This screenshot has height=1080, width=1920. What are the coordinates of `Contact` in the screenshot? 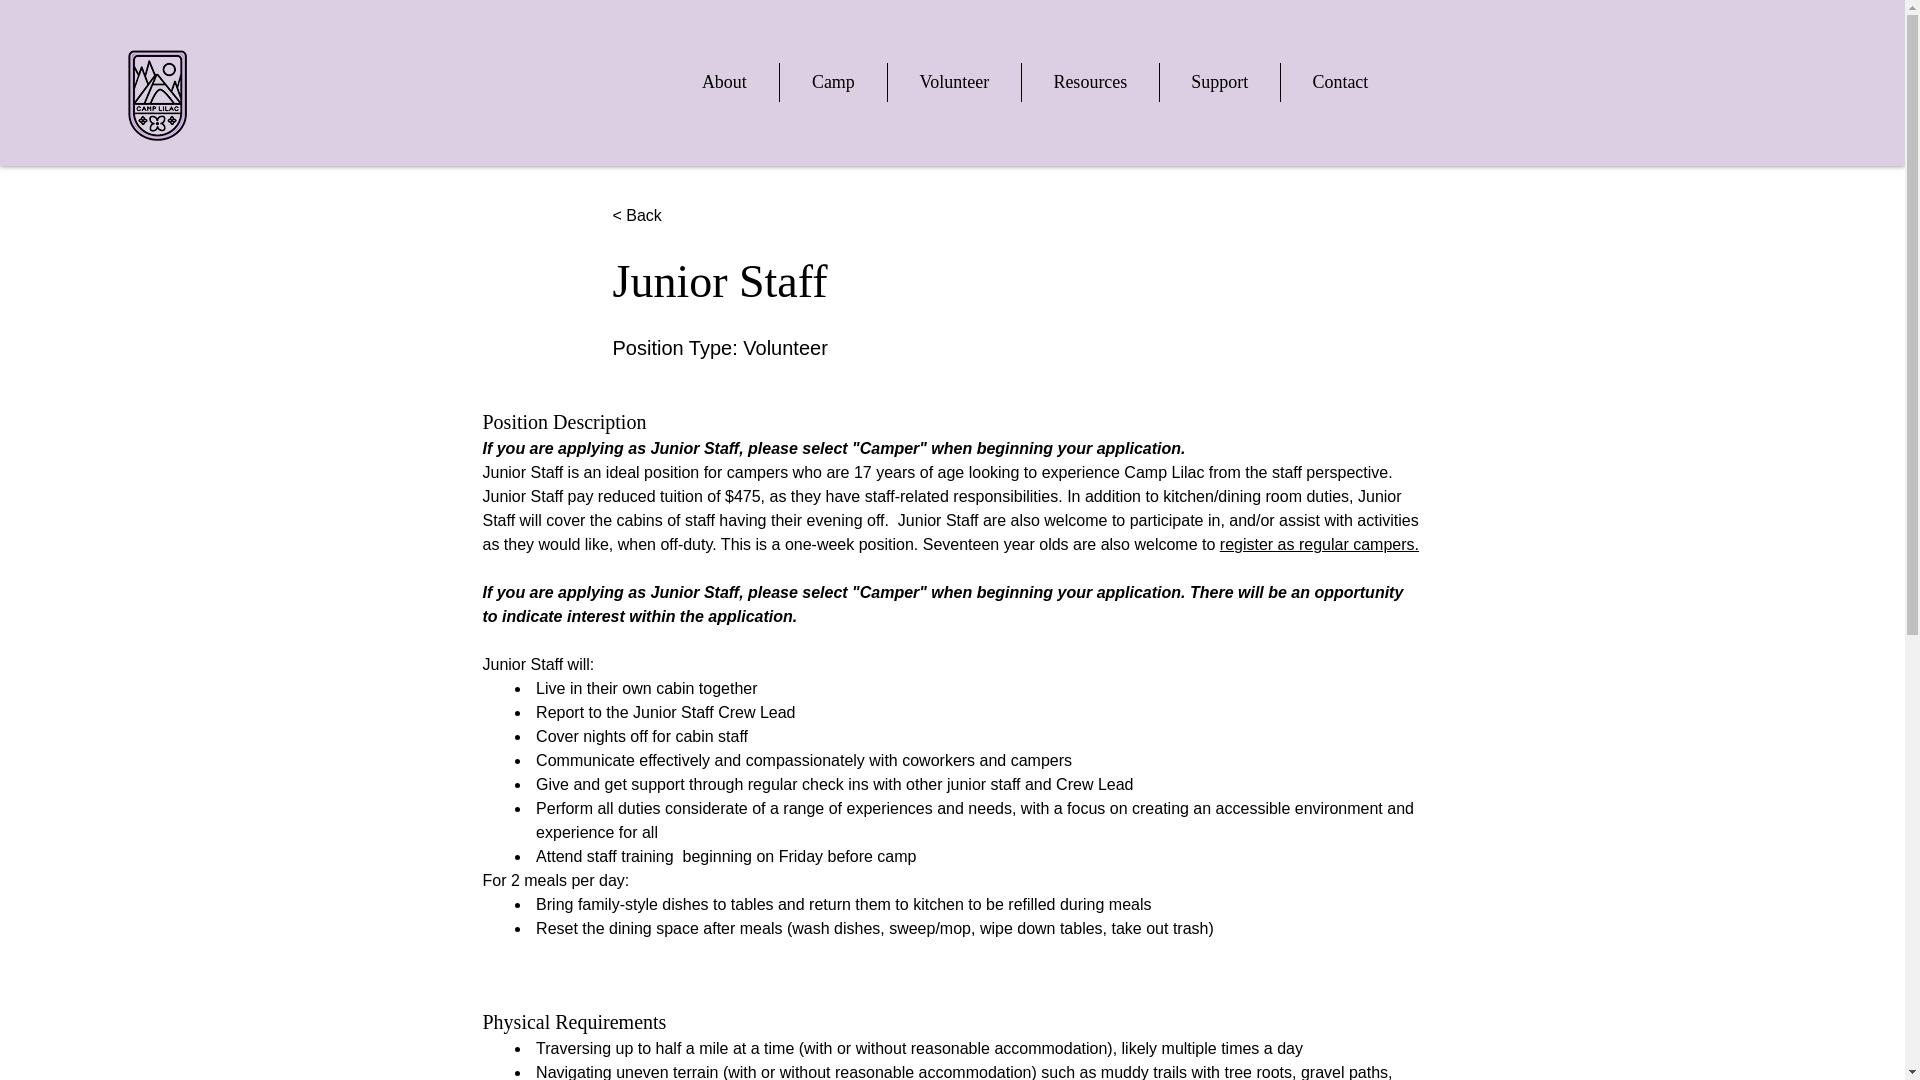 It's located at (1340, 82).